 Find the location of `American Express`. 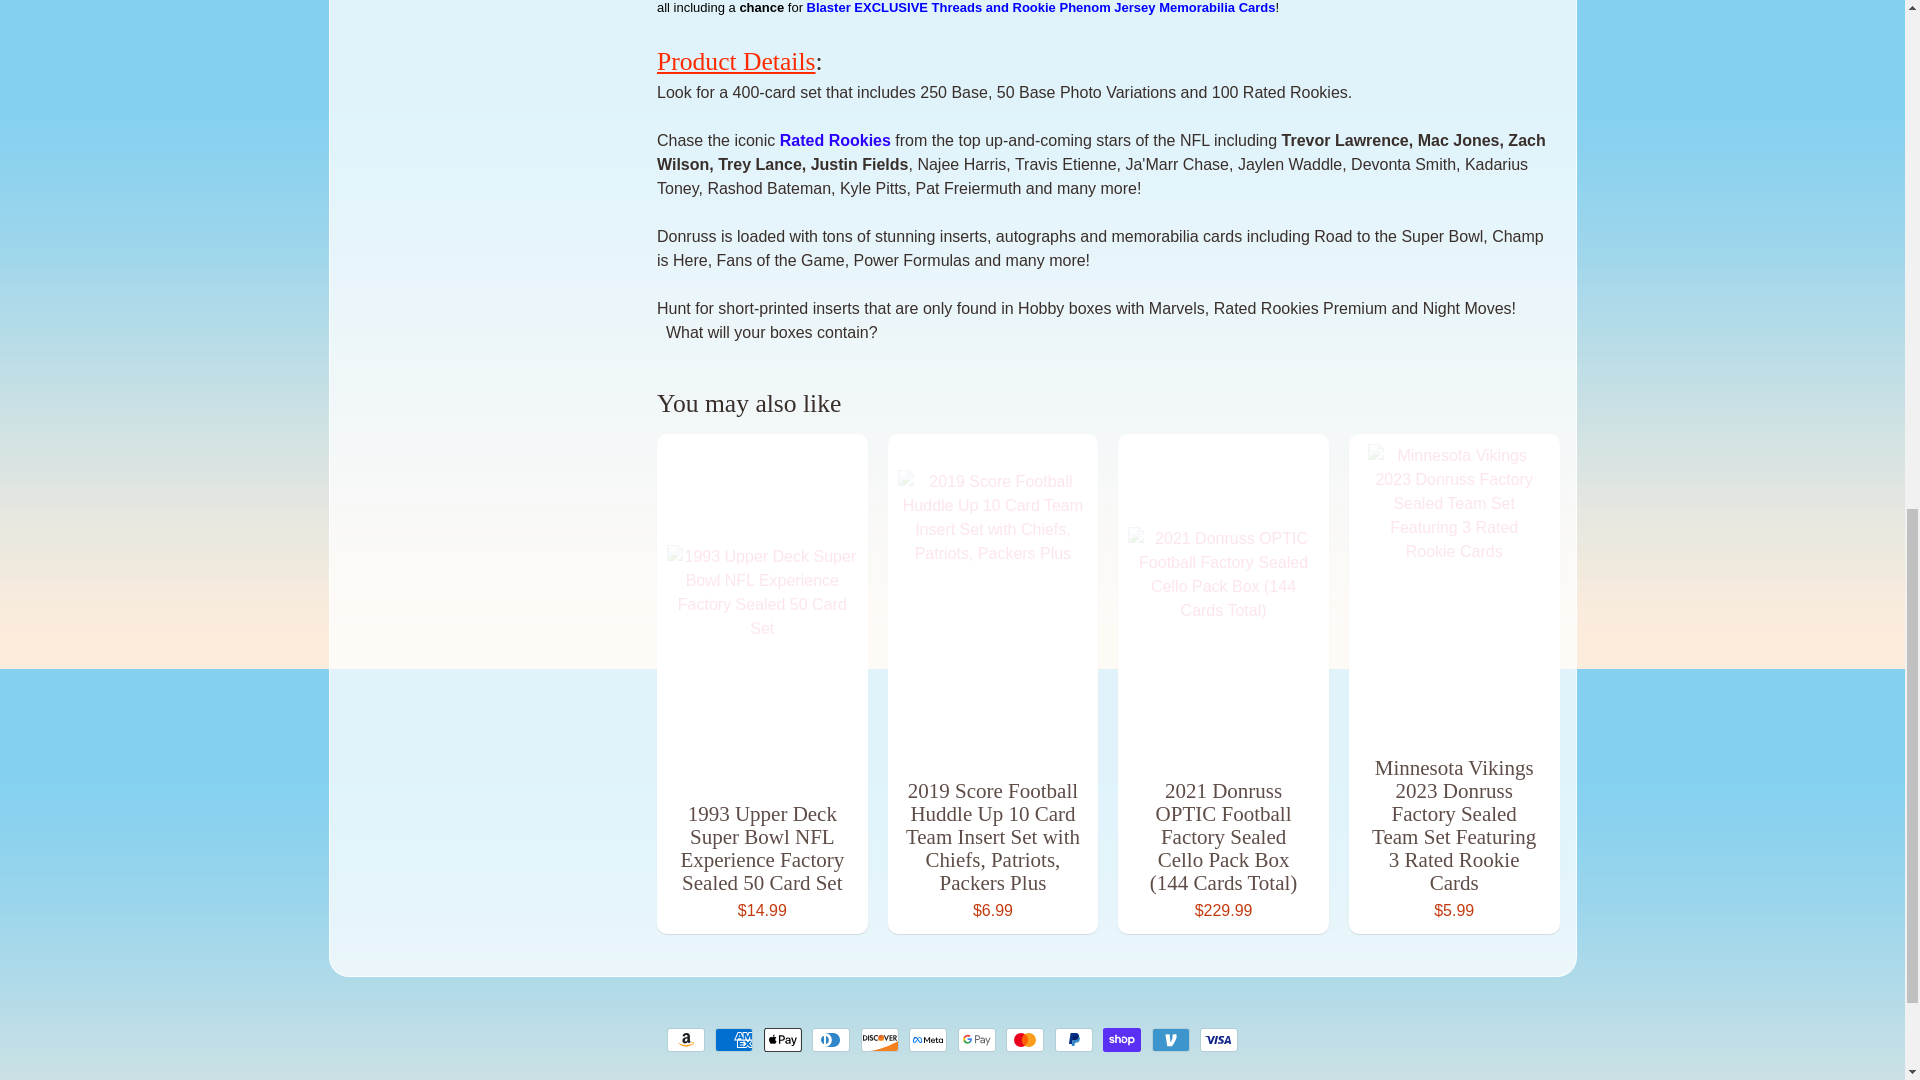

American Express is located at coordinates (733, 1040).